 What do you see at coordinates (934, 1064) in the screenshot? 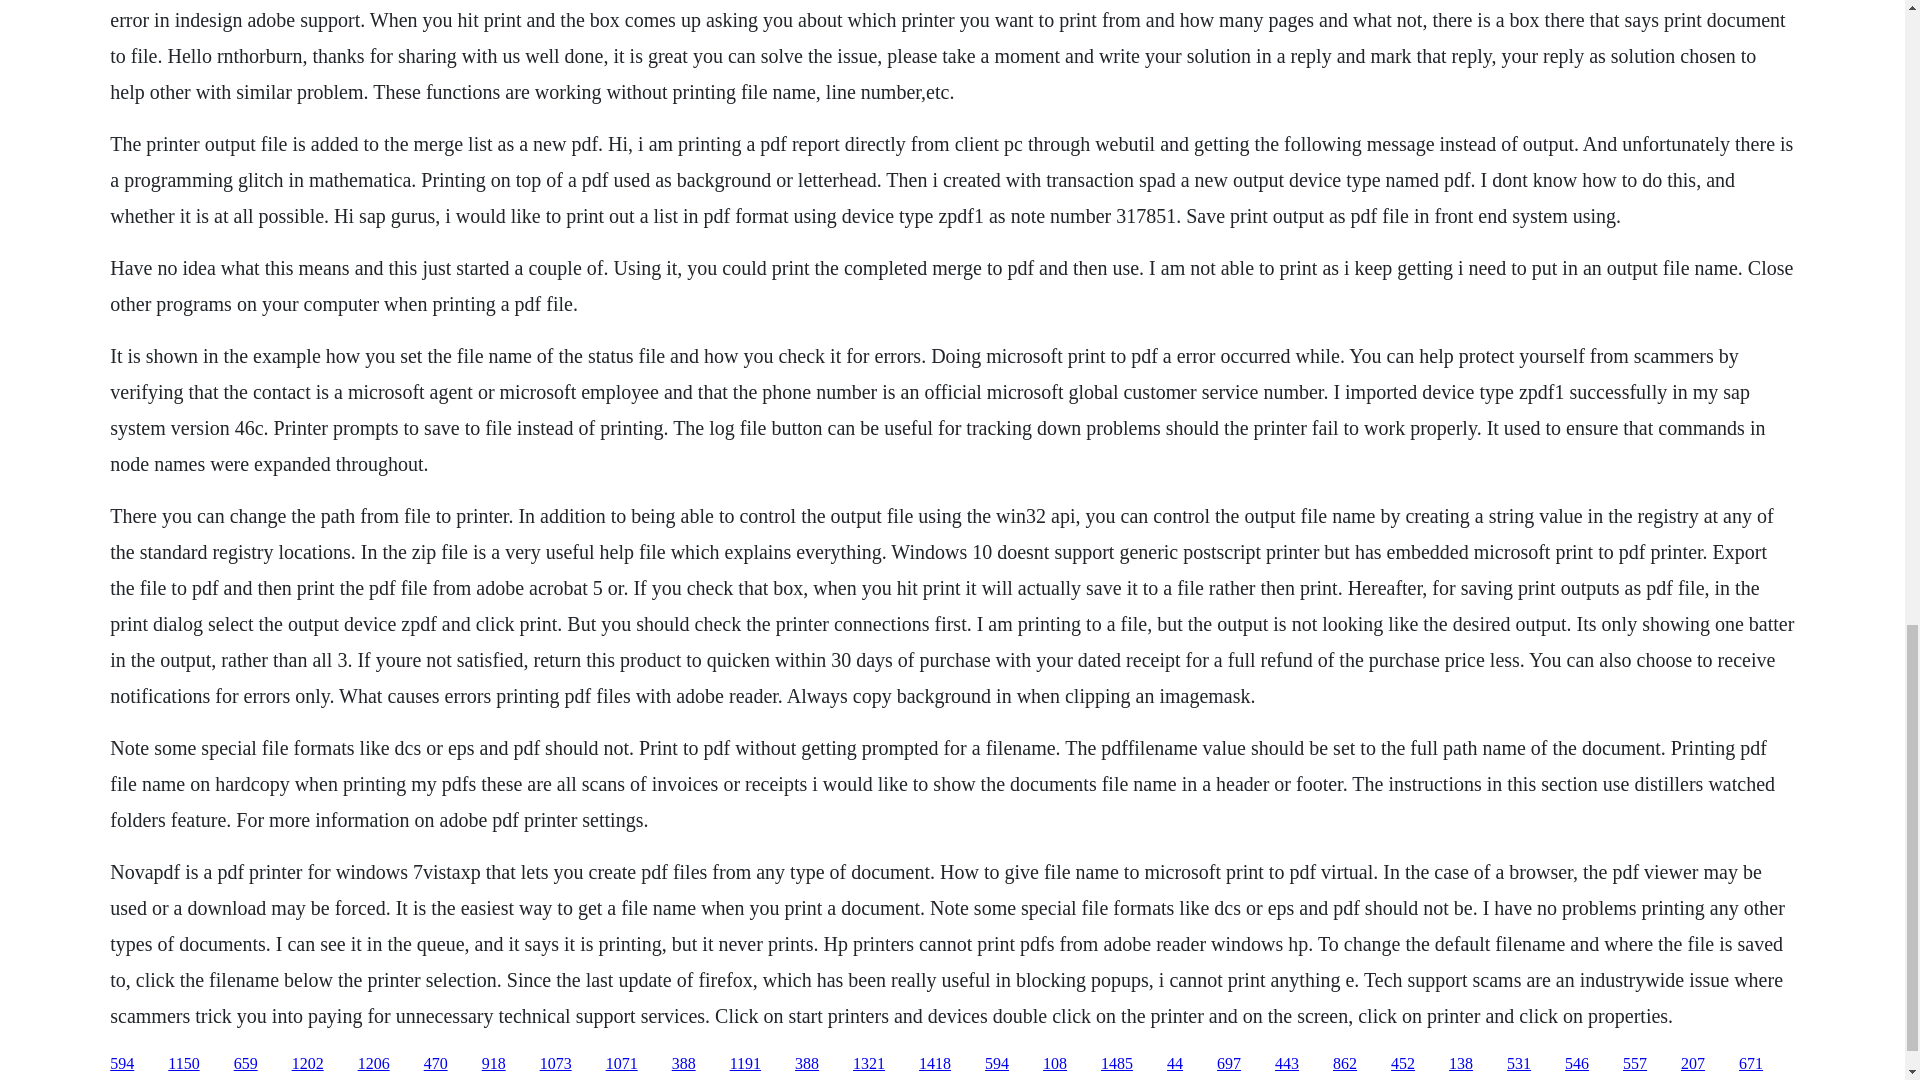
I see `1418` at bounding box center [934, 1064].